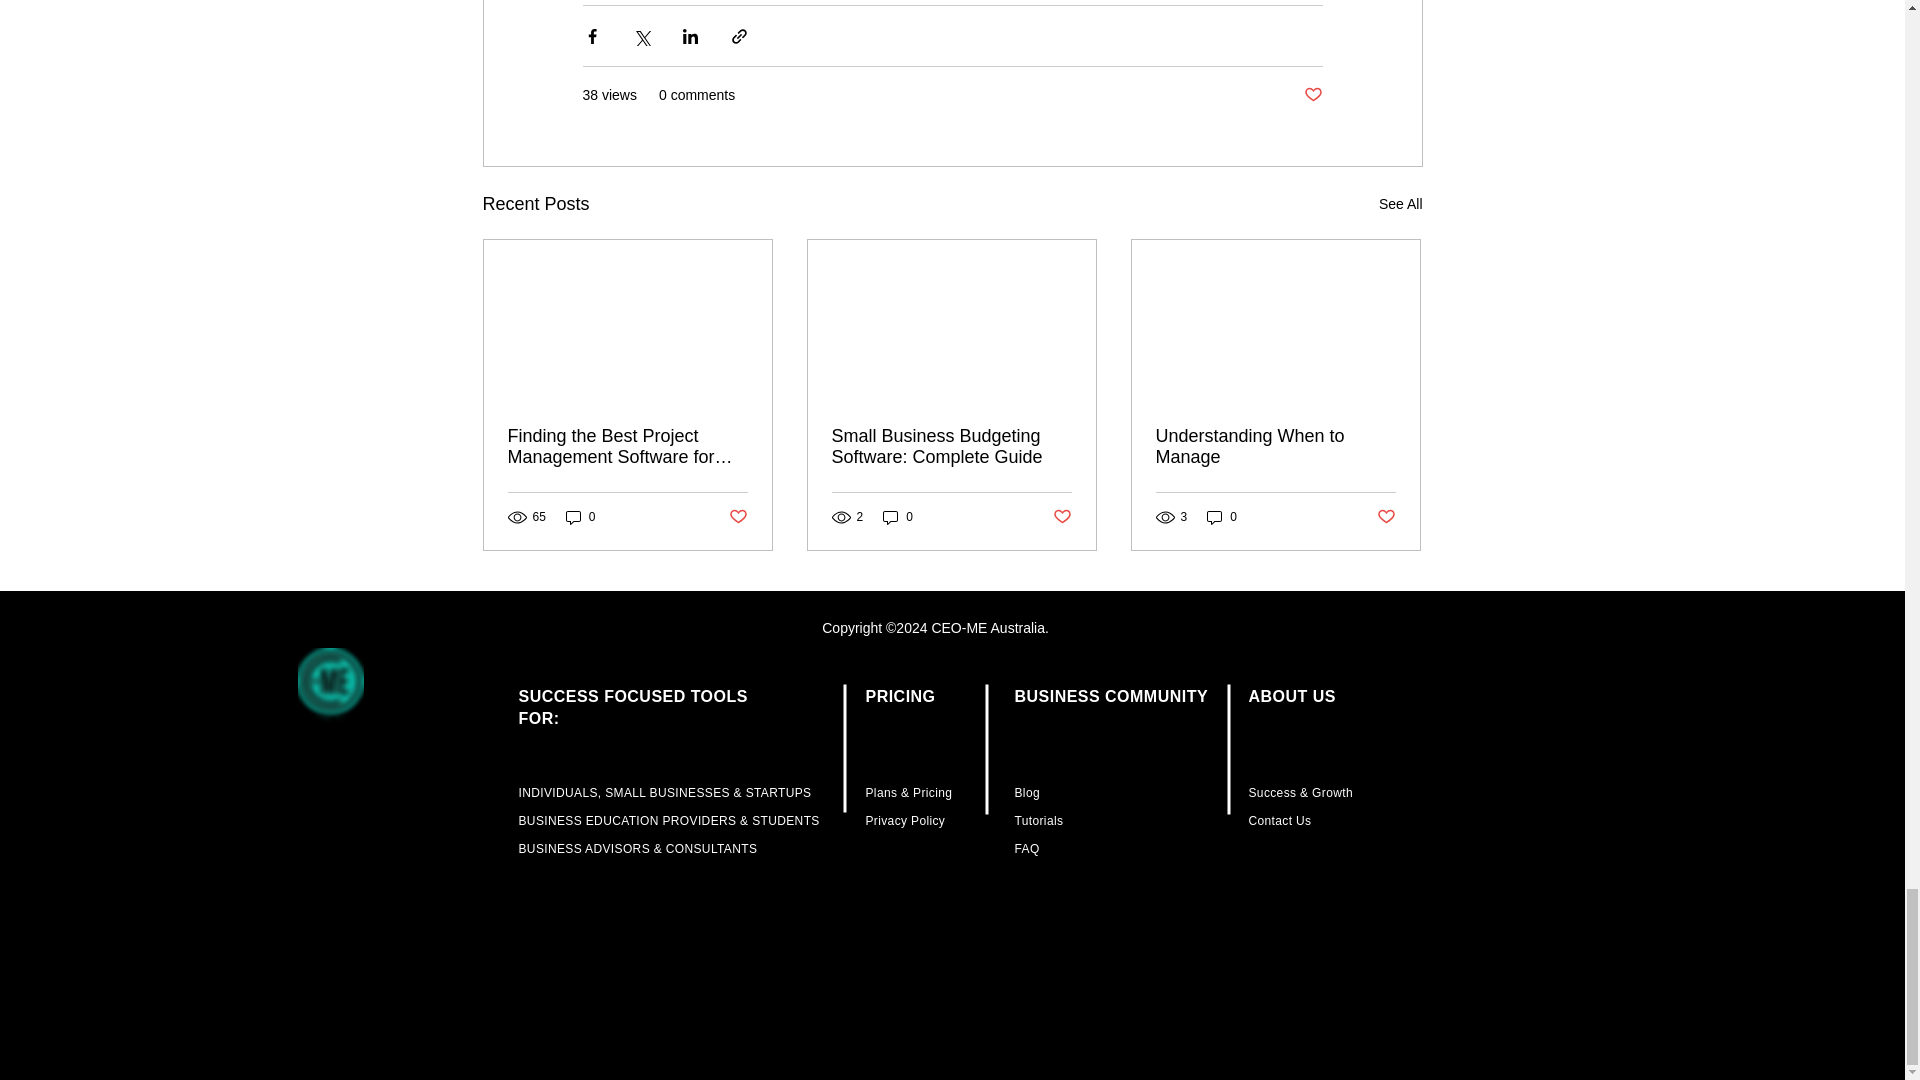 The image size is (1920, 1080). Describe the element at coordinates (1386, 517) in the screenshot. I see `Post not marked as liked` at that location.